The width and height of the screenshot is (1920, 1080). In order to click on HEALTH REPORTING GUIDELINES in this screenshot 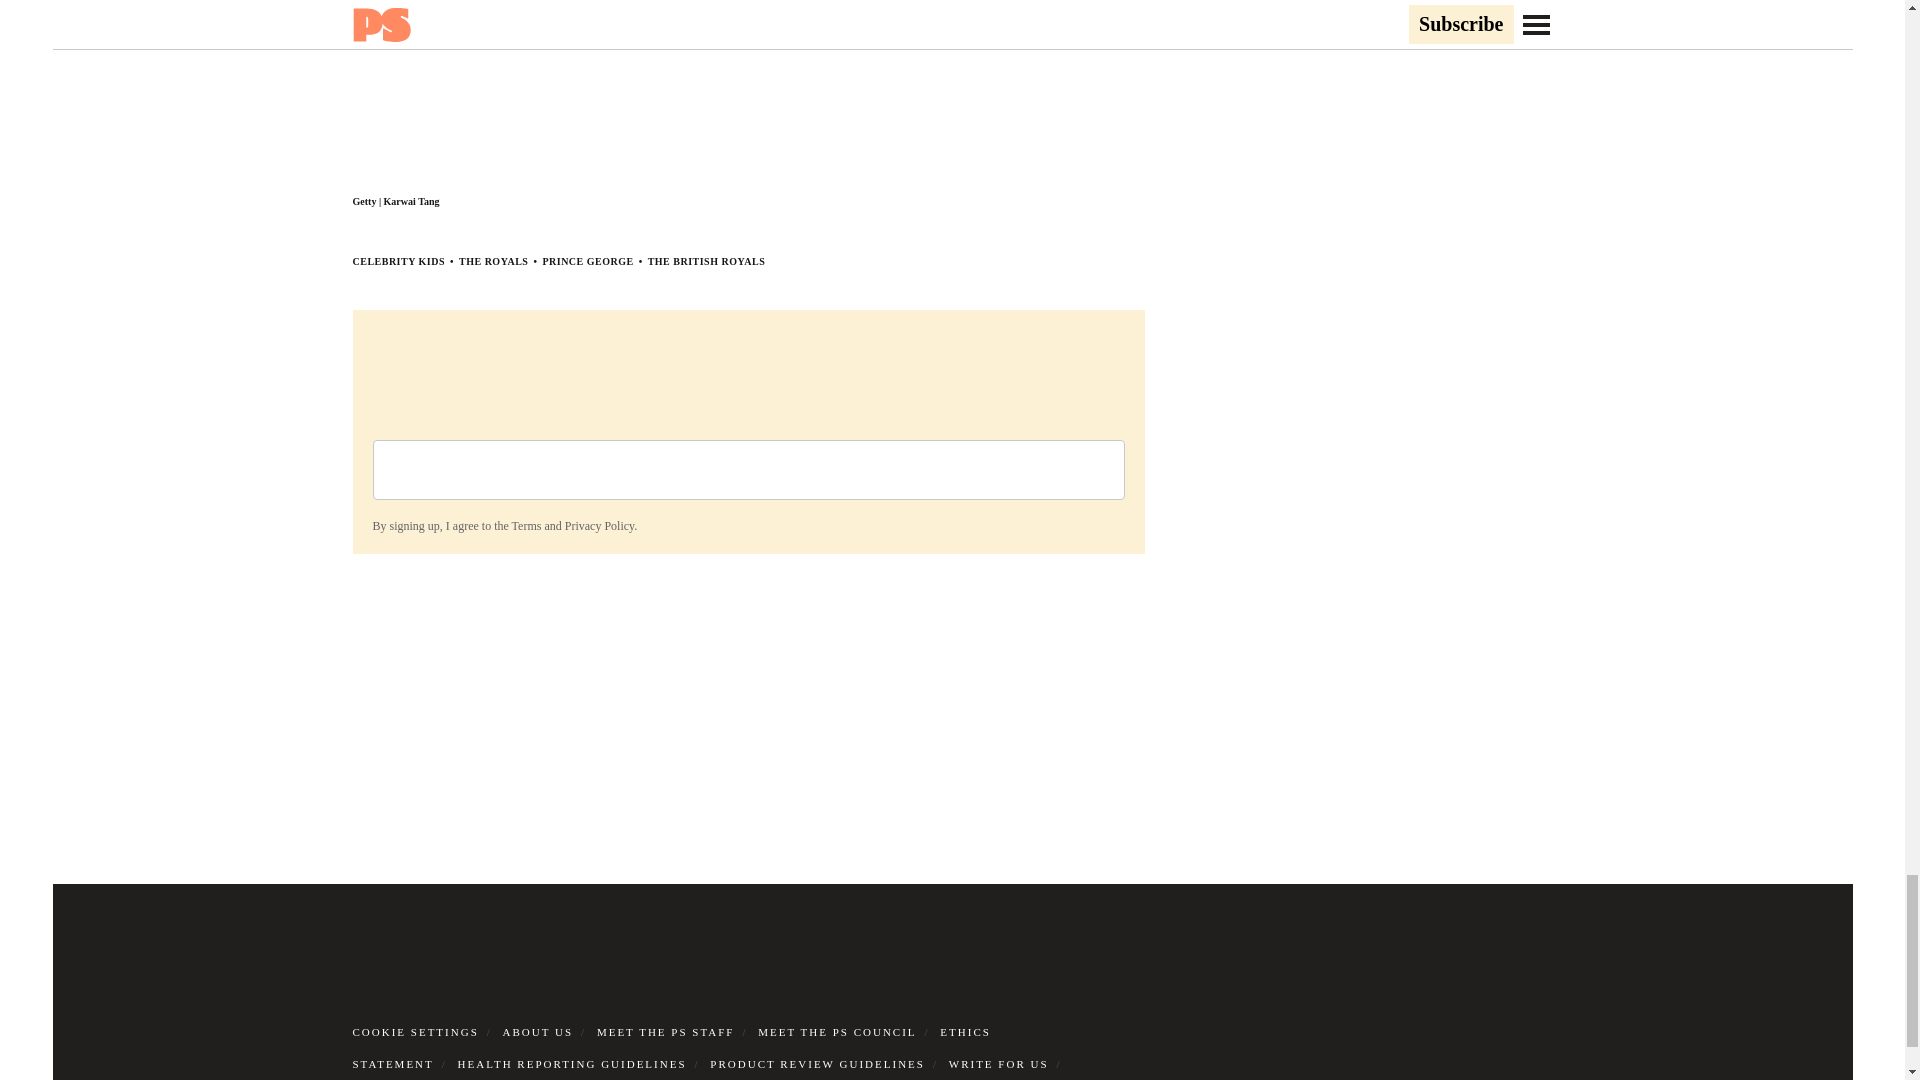, I will do `click(572, 1064)`.